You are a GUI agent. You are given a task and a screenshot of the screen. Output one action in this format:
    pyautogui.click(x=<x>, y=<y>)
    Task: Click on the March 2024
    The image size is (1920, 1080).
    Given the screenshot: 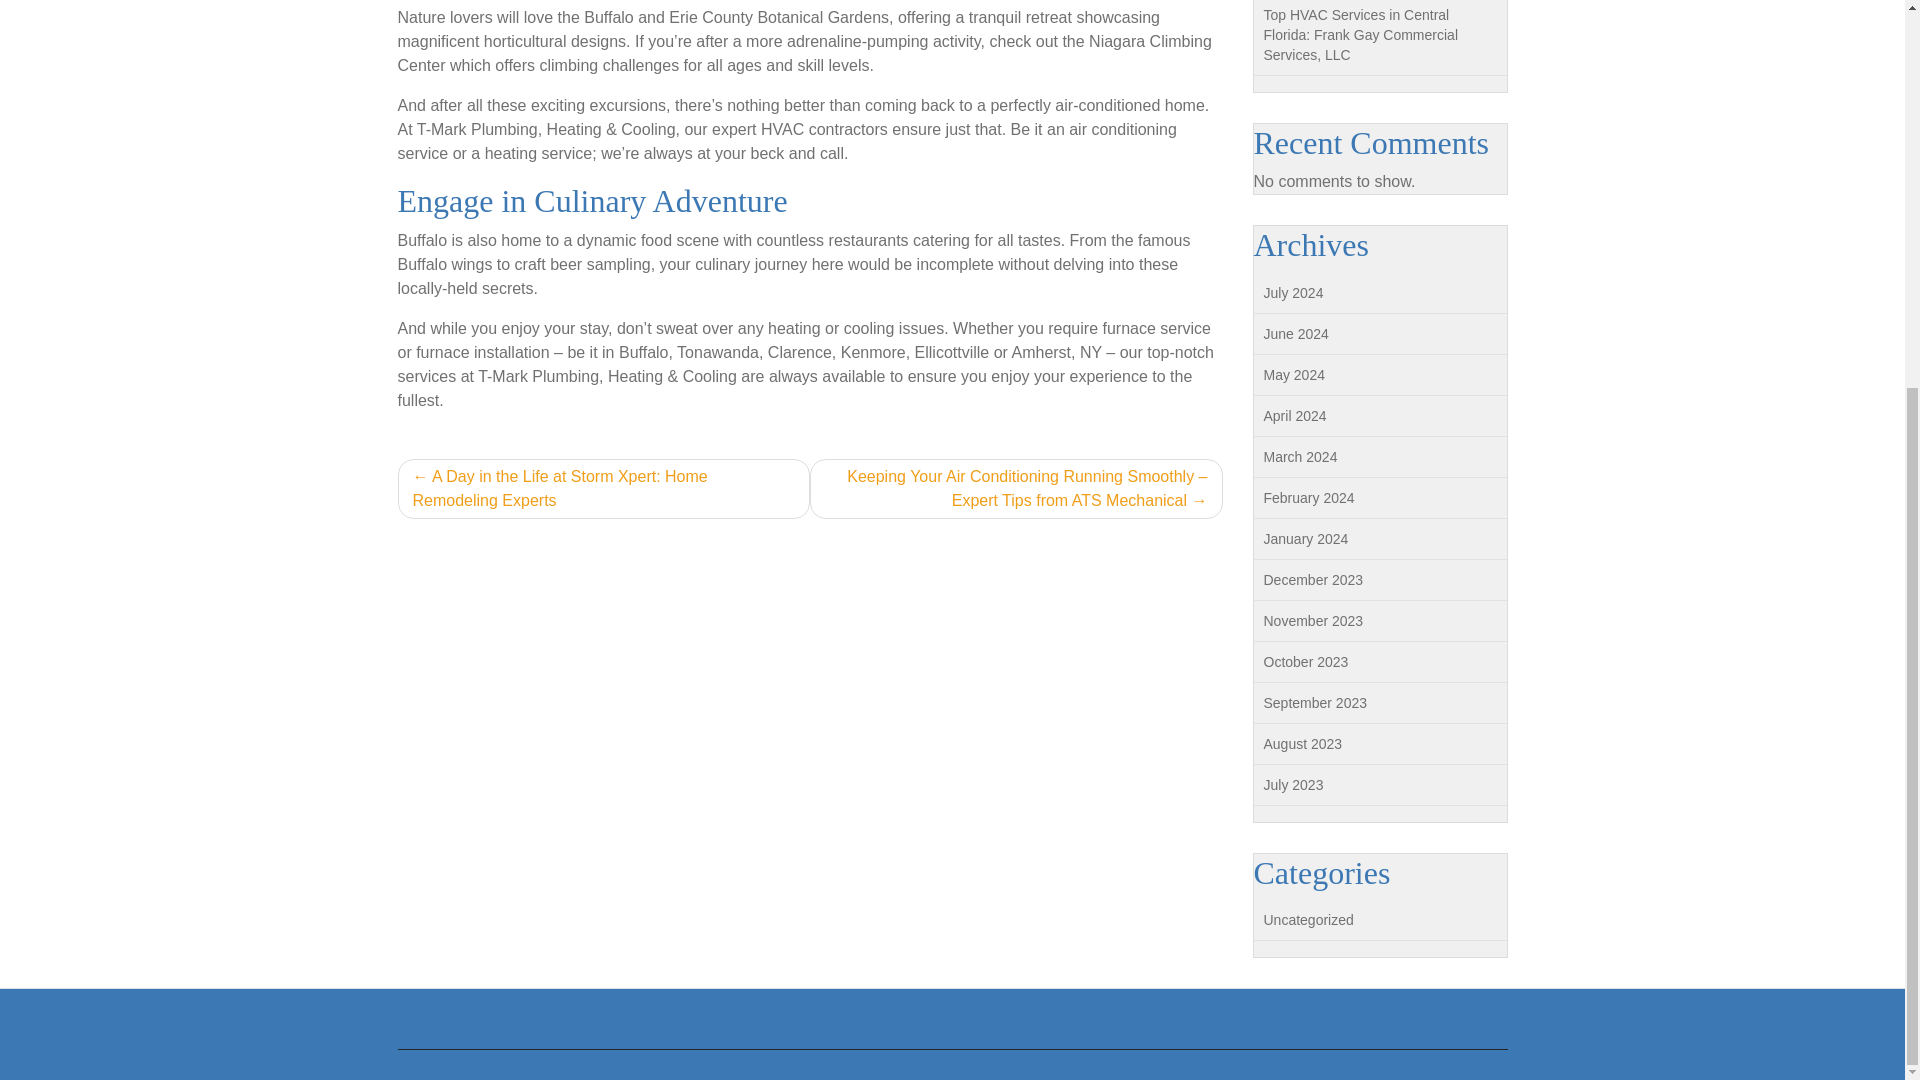 What is the action you would take?
    pyautogui.click(x=1300, y=457)
    